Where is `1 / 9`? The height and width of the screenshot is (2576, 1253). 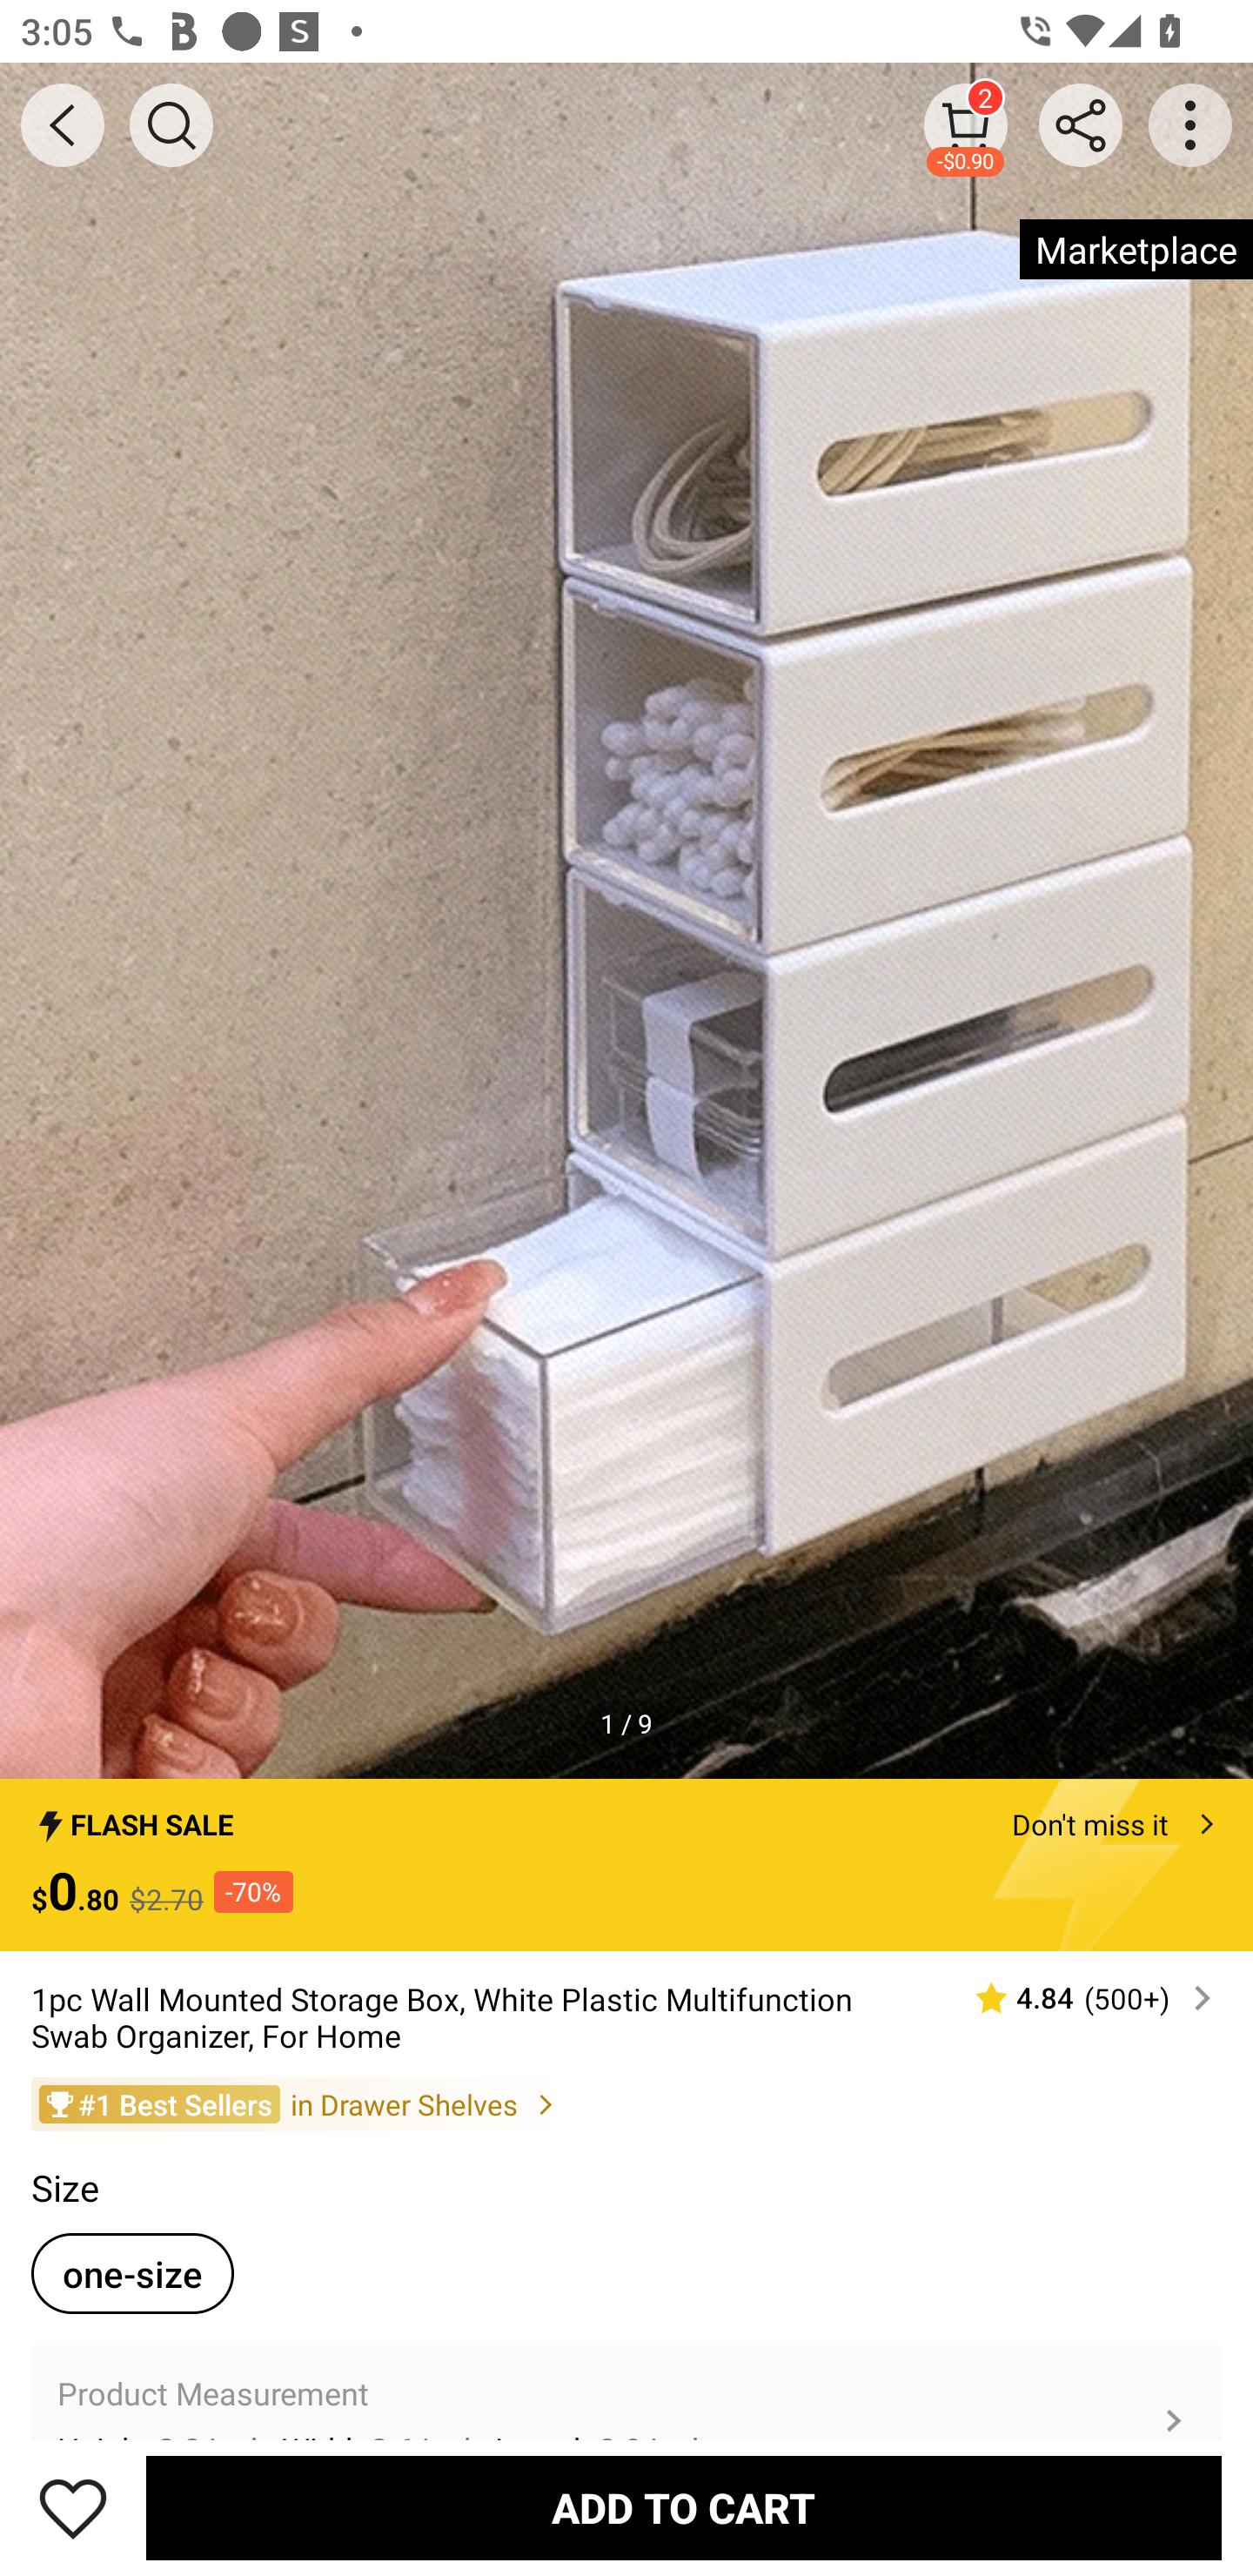 1 / 9 is located at coordinates (626, 1723).